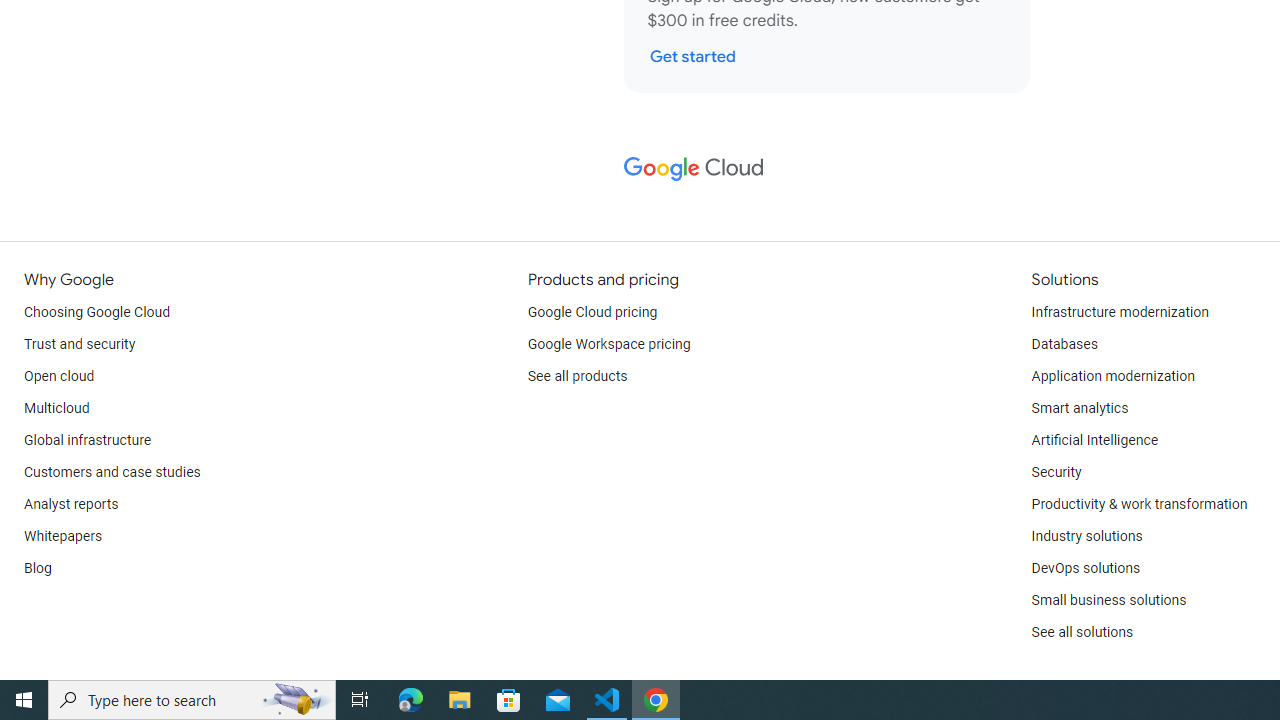 This screenshot has width=1280, height=720. I want to click on Blog, so click(38, 568).